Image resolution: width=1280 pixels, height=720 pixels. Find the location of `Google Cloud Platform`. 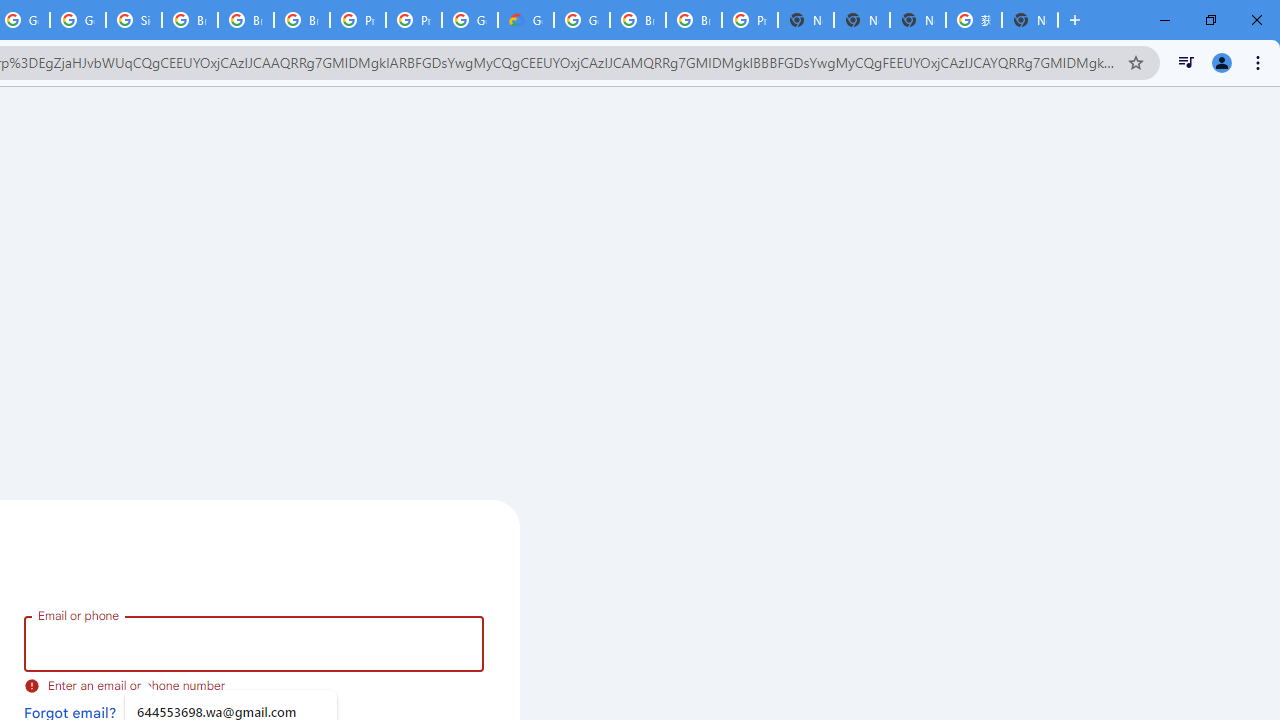

Google Cloud Platform is located at coordinates (582, 20).